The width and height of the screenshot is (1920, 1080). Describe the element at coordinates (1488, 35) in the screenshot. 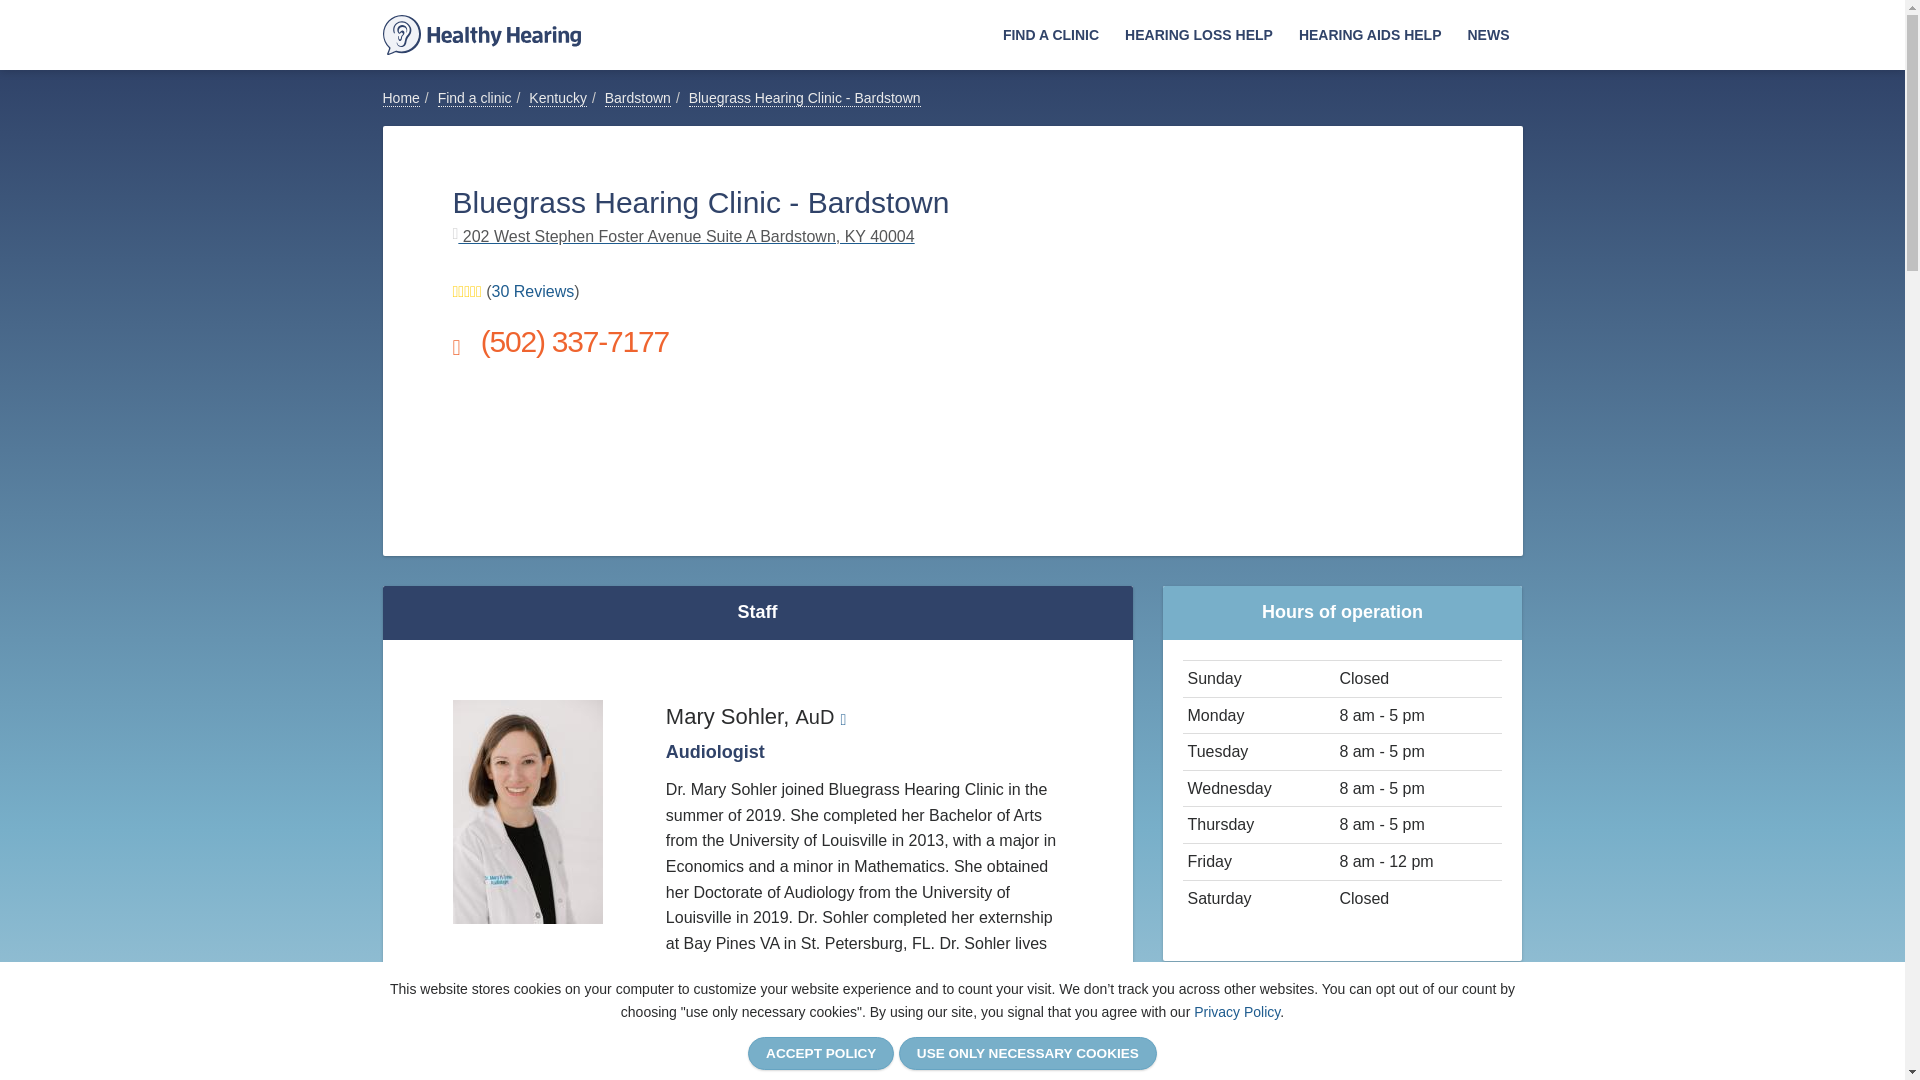

I see `NEWS` at that location.